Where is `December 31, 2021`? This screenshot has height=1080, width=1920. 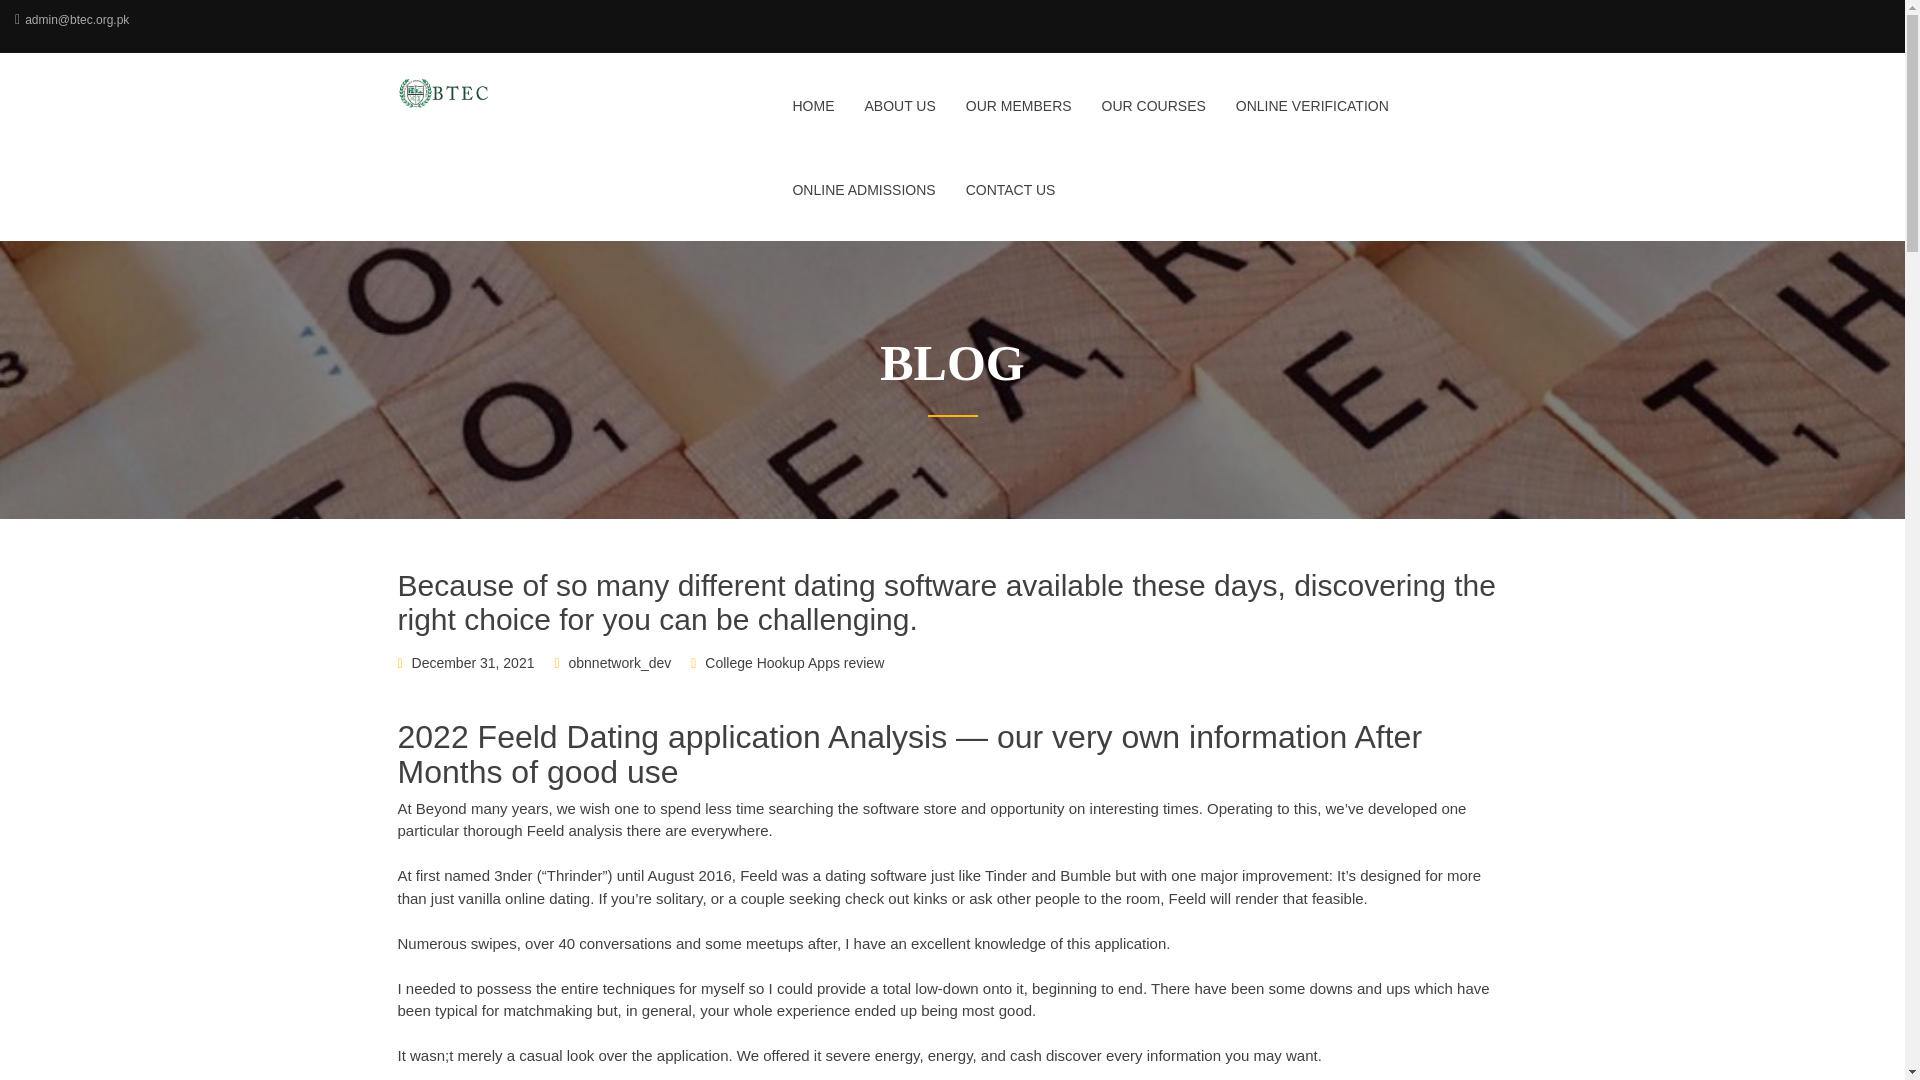 December 31, 2021 is located at coordinates (474, 662).